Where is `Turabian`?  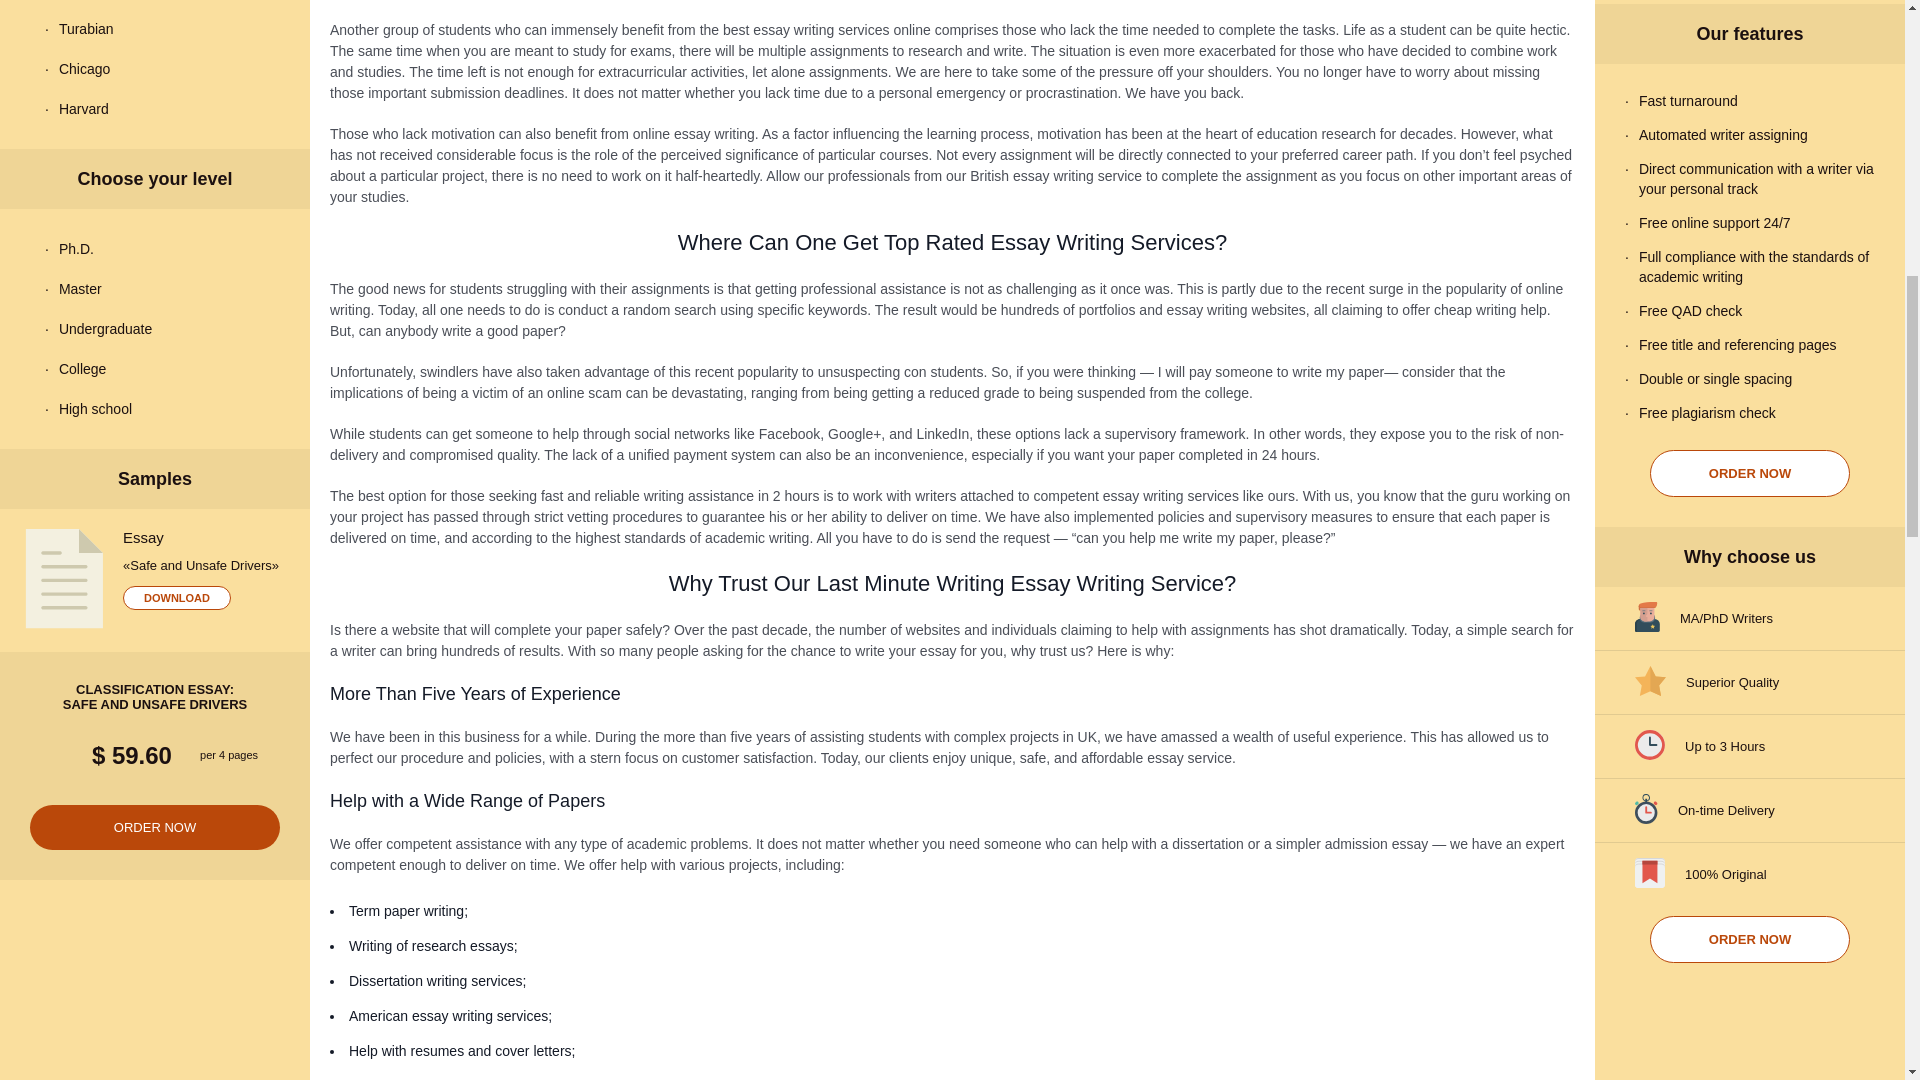
Turabian is located at coordinates (155, 28).